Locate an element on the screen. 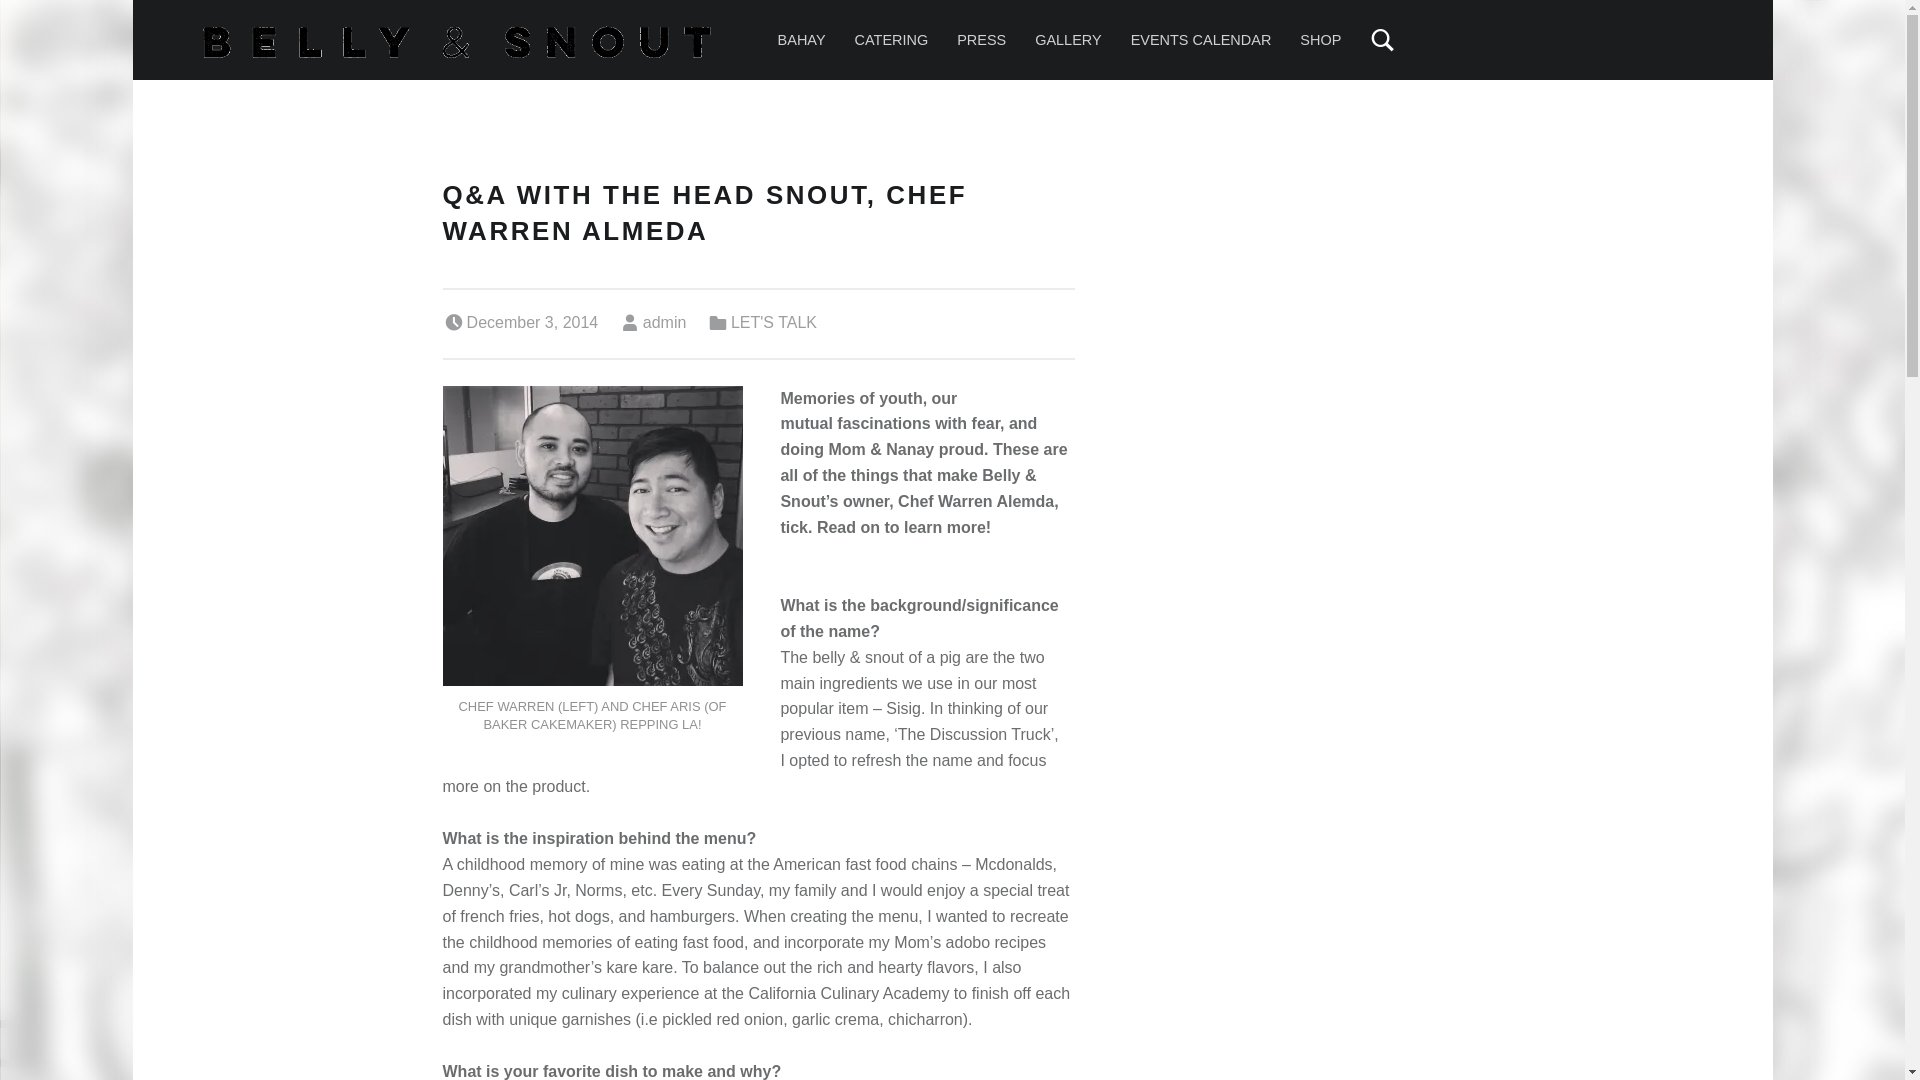 The height and width of the screenshot is (1080, 1920). Search is located at coordinates (1312, 24).